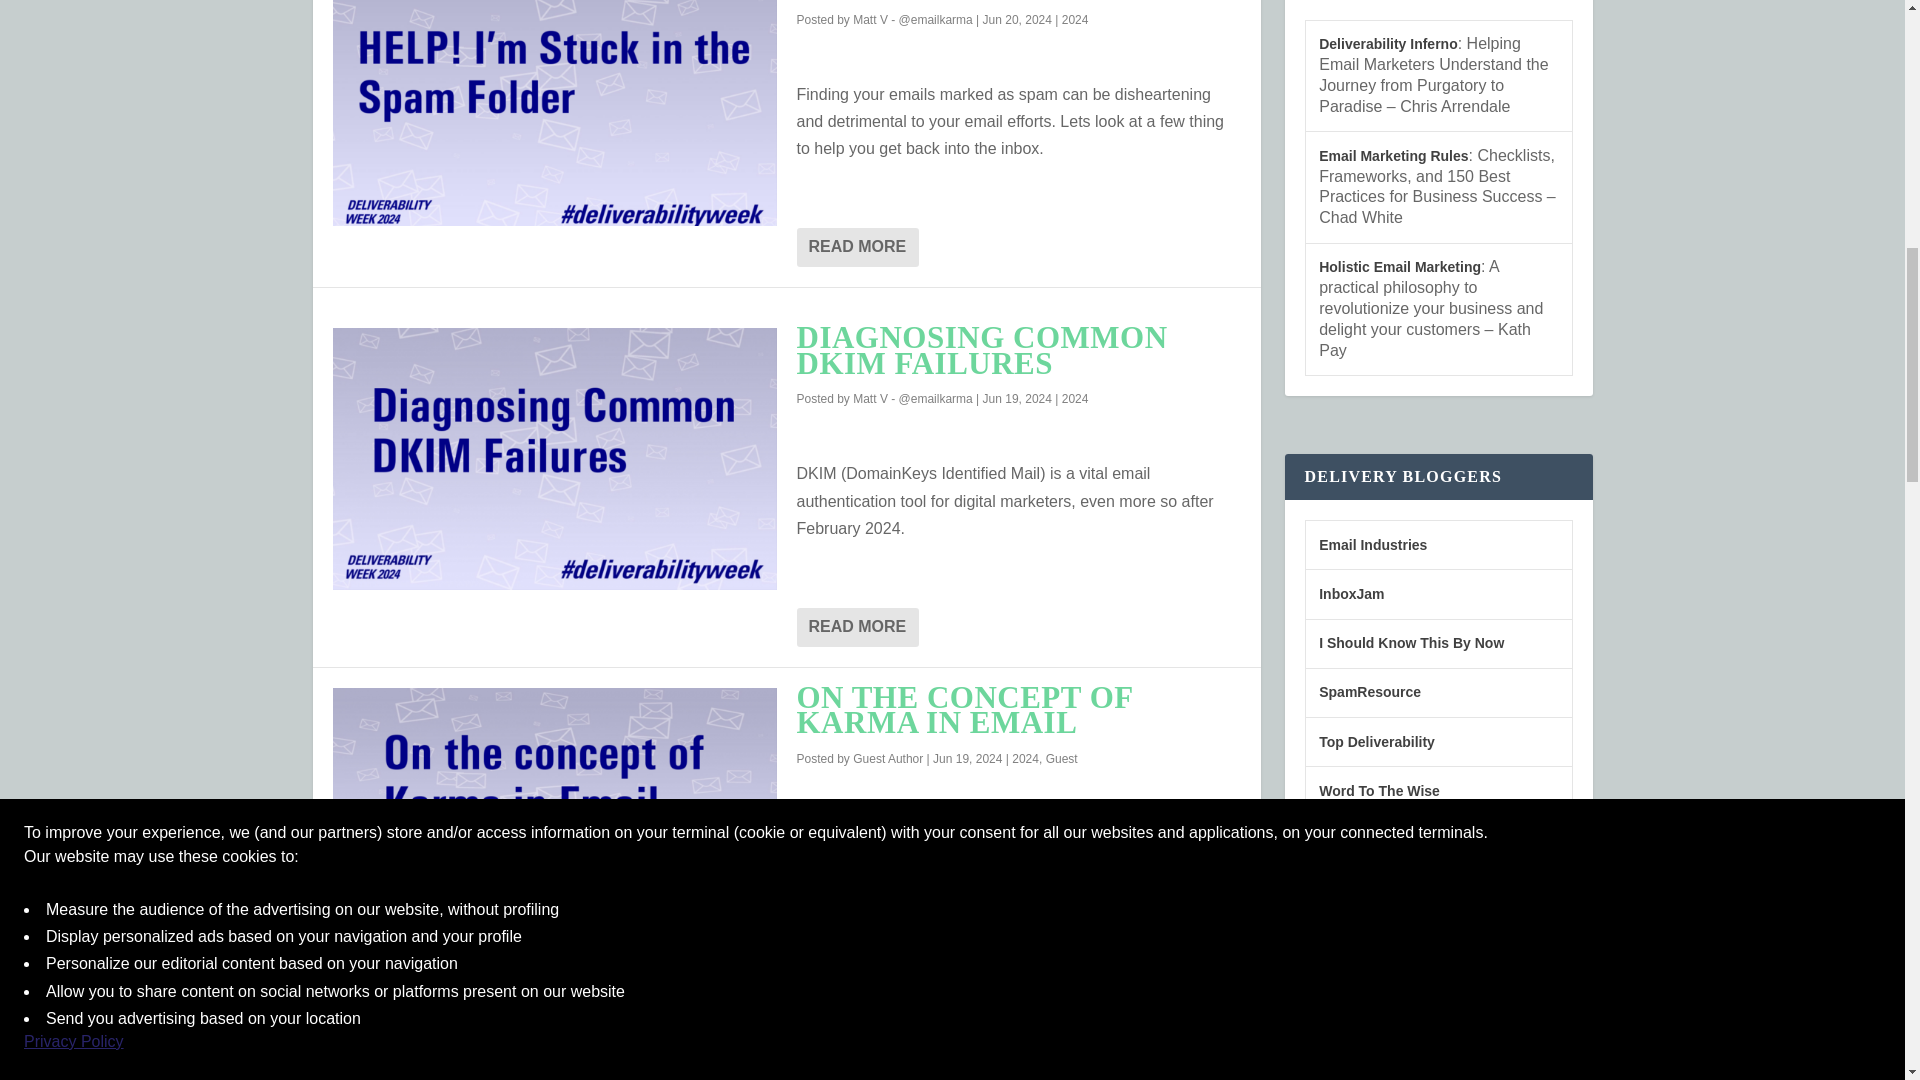  I want to click on Diagnosing Common DKIM Failures, so click(554, 458).